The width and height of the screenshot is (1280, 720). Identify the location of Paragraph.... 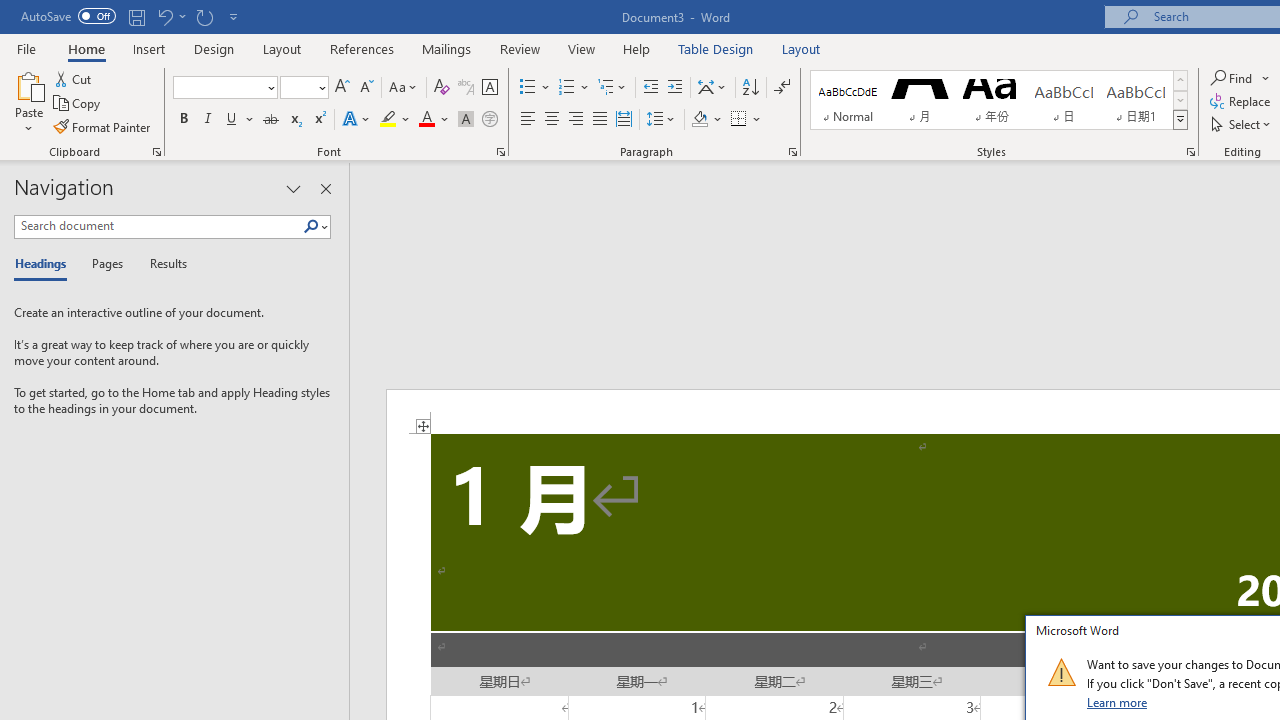
(792, 152).